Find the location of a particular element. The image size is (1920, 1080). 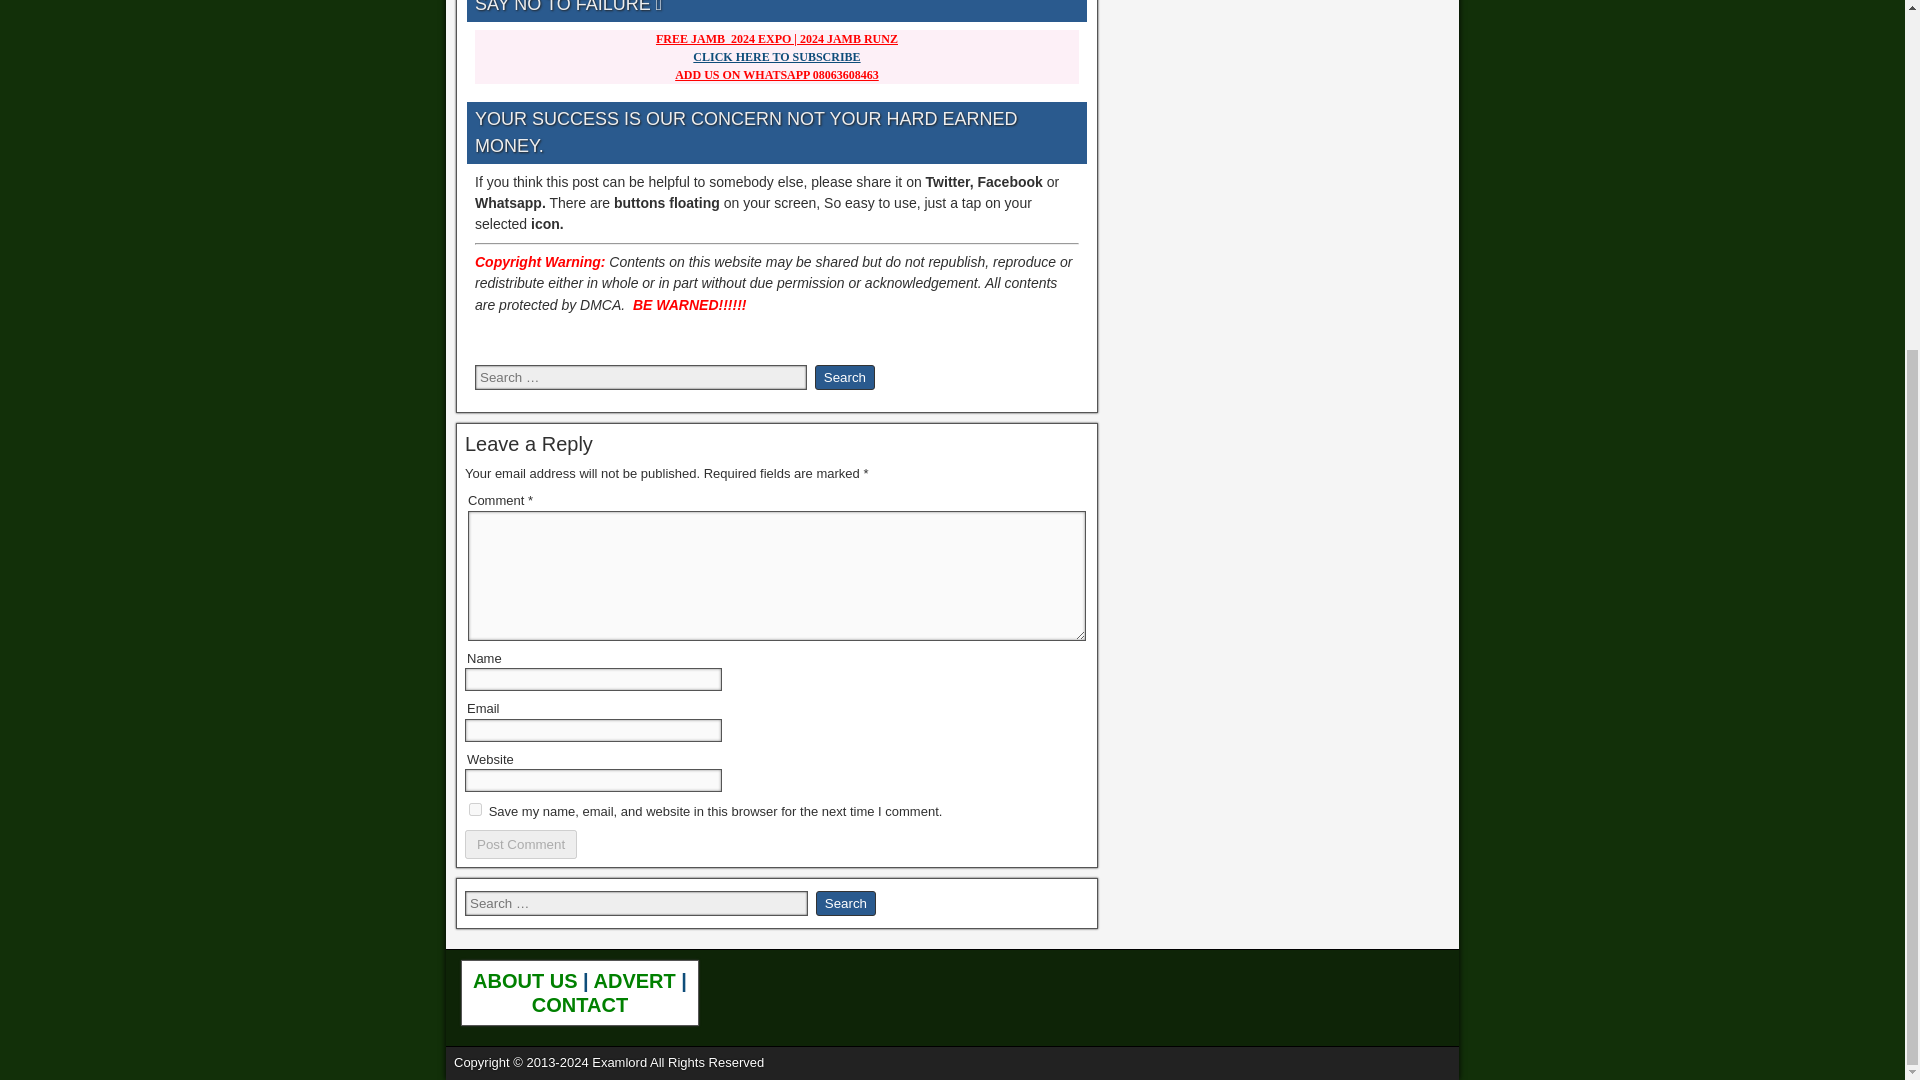

ADVERT is located at coordinates (637, 980).